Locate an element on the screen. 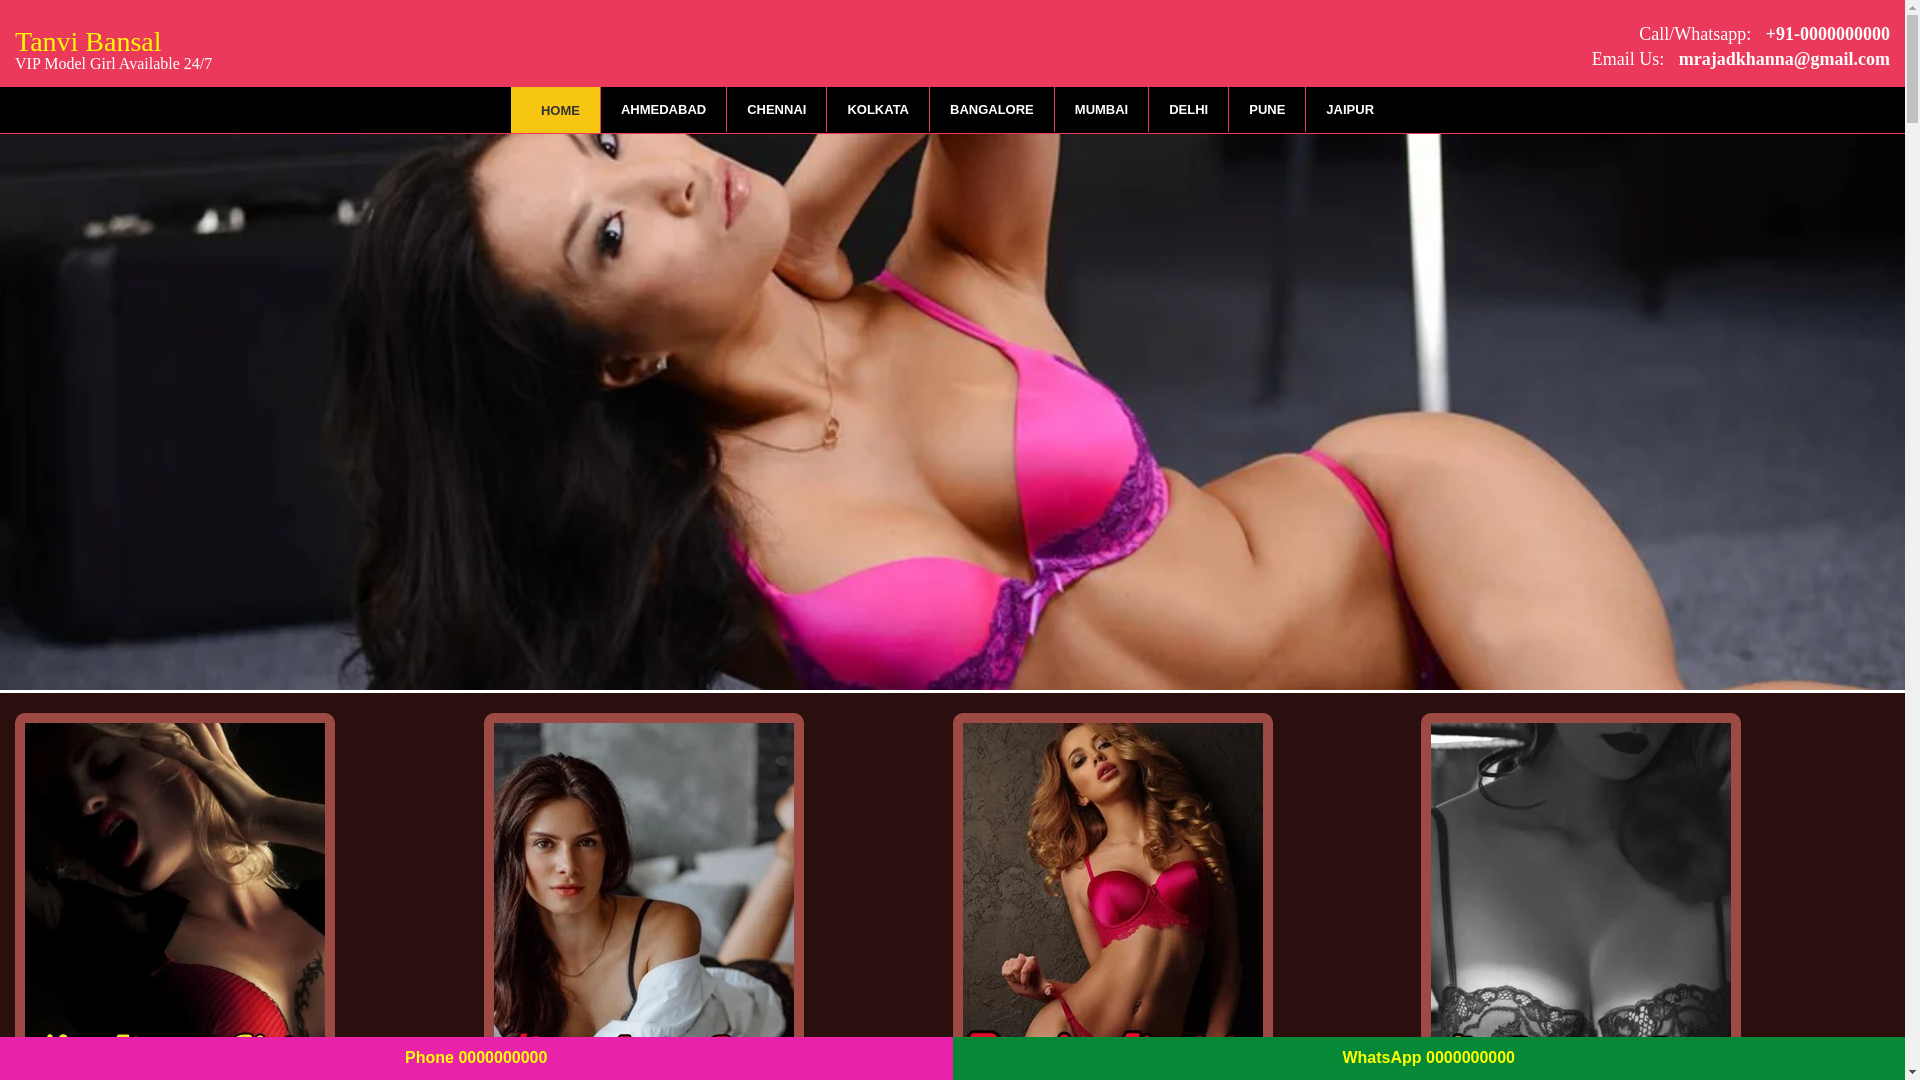 The height and width of the screenshot is (1080, 1920). BANGALORE is located at coordinates (992, 109).